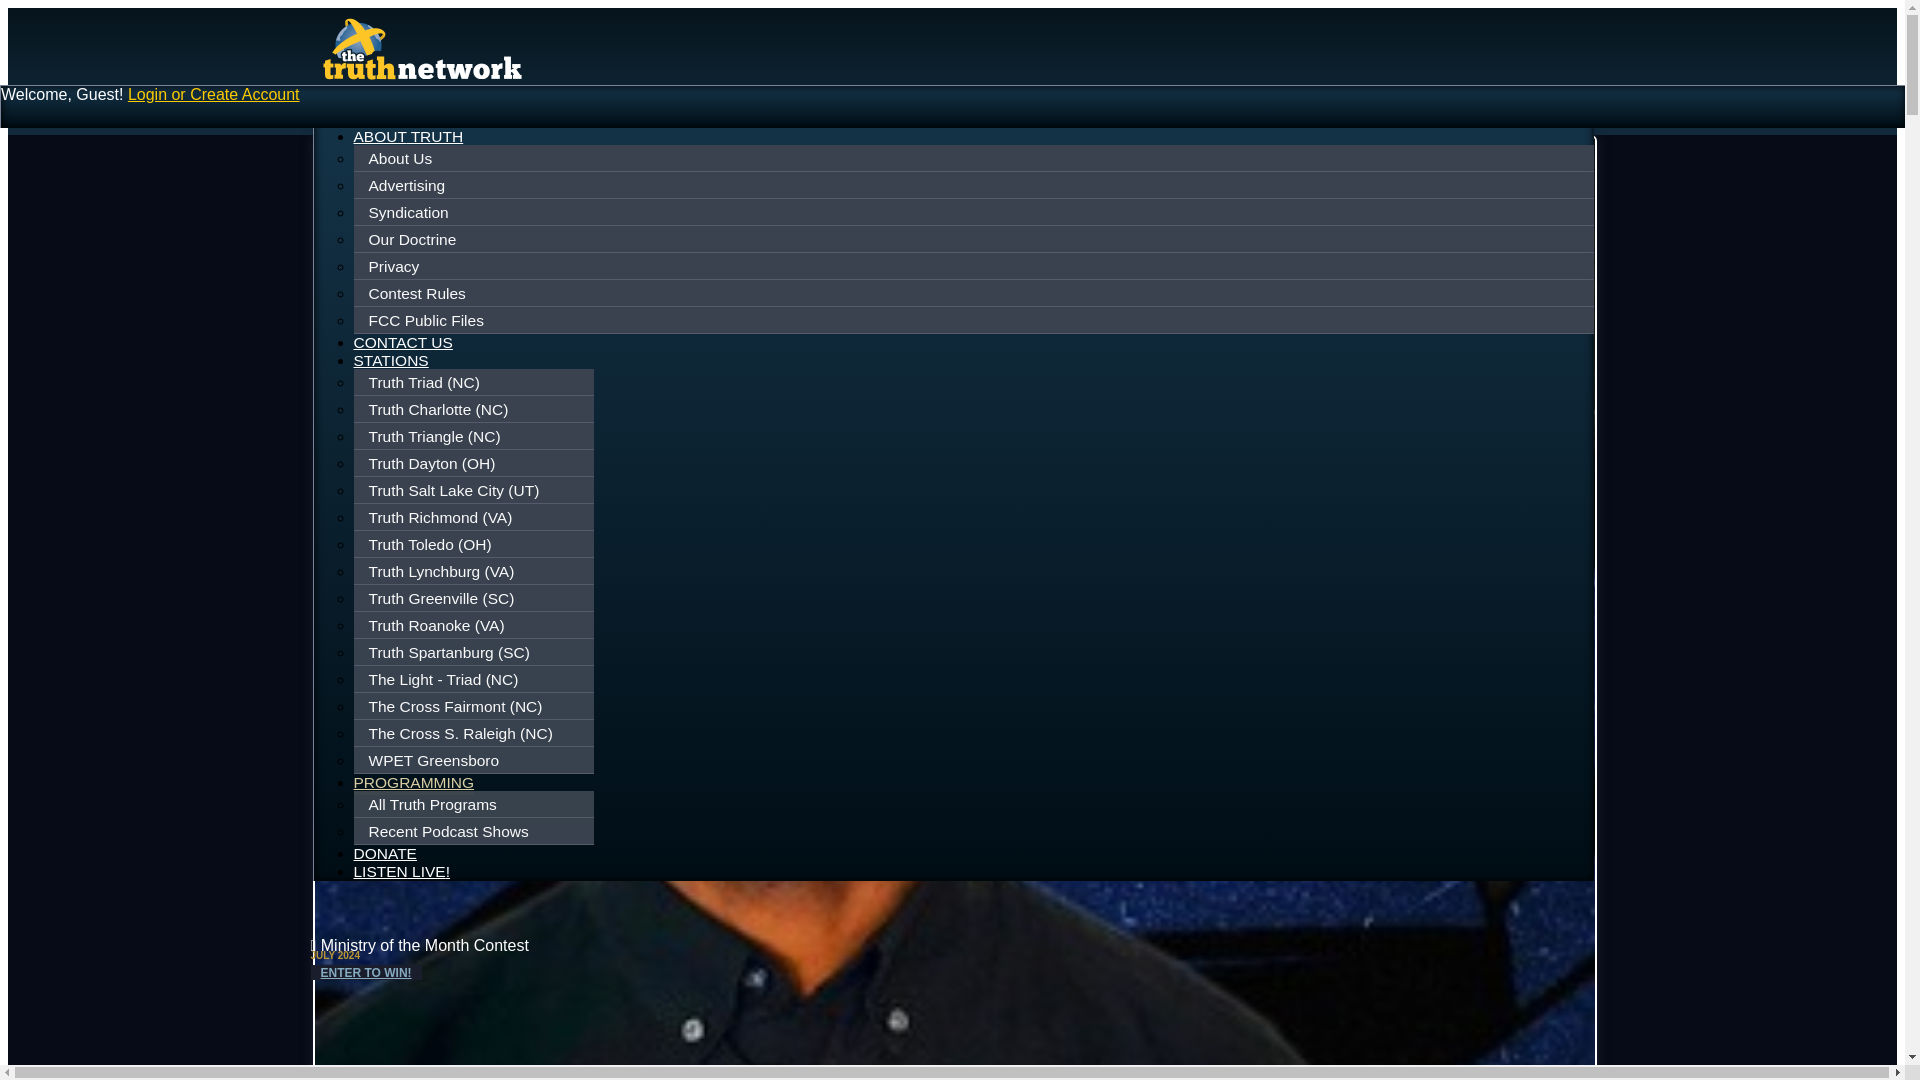 The image size is (1920, 1080). What do you see at coordinates (975, 159) in the screenshot?
I see `About Us` at bounding box center [975, 159].